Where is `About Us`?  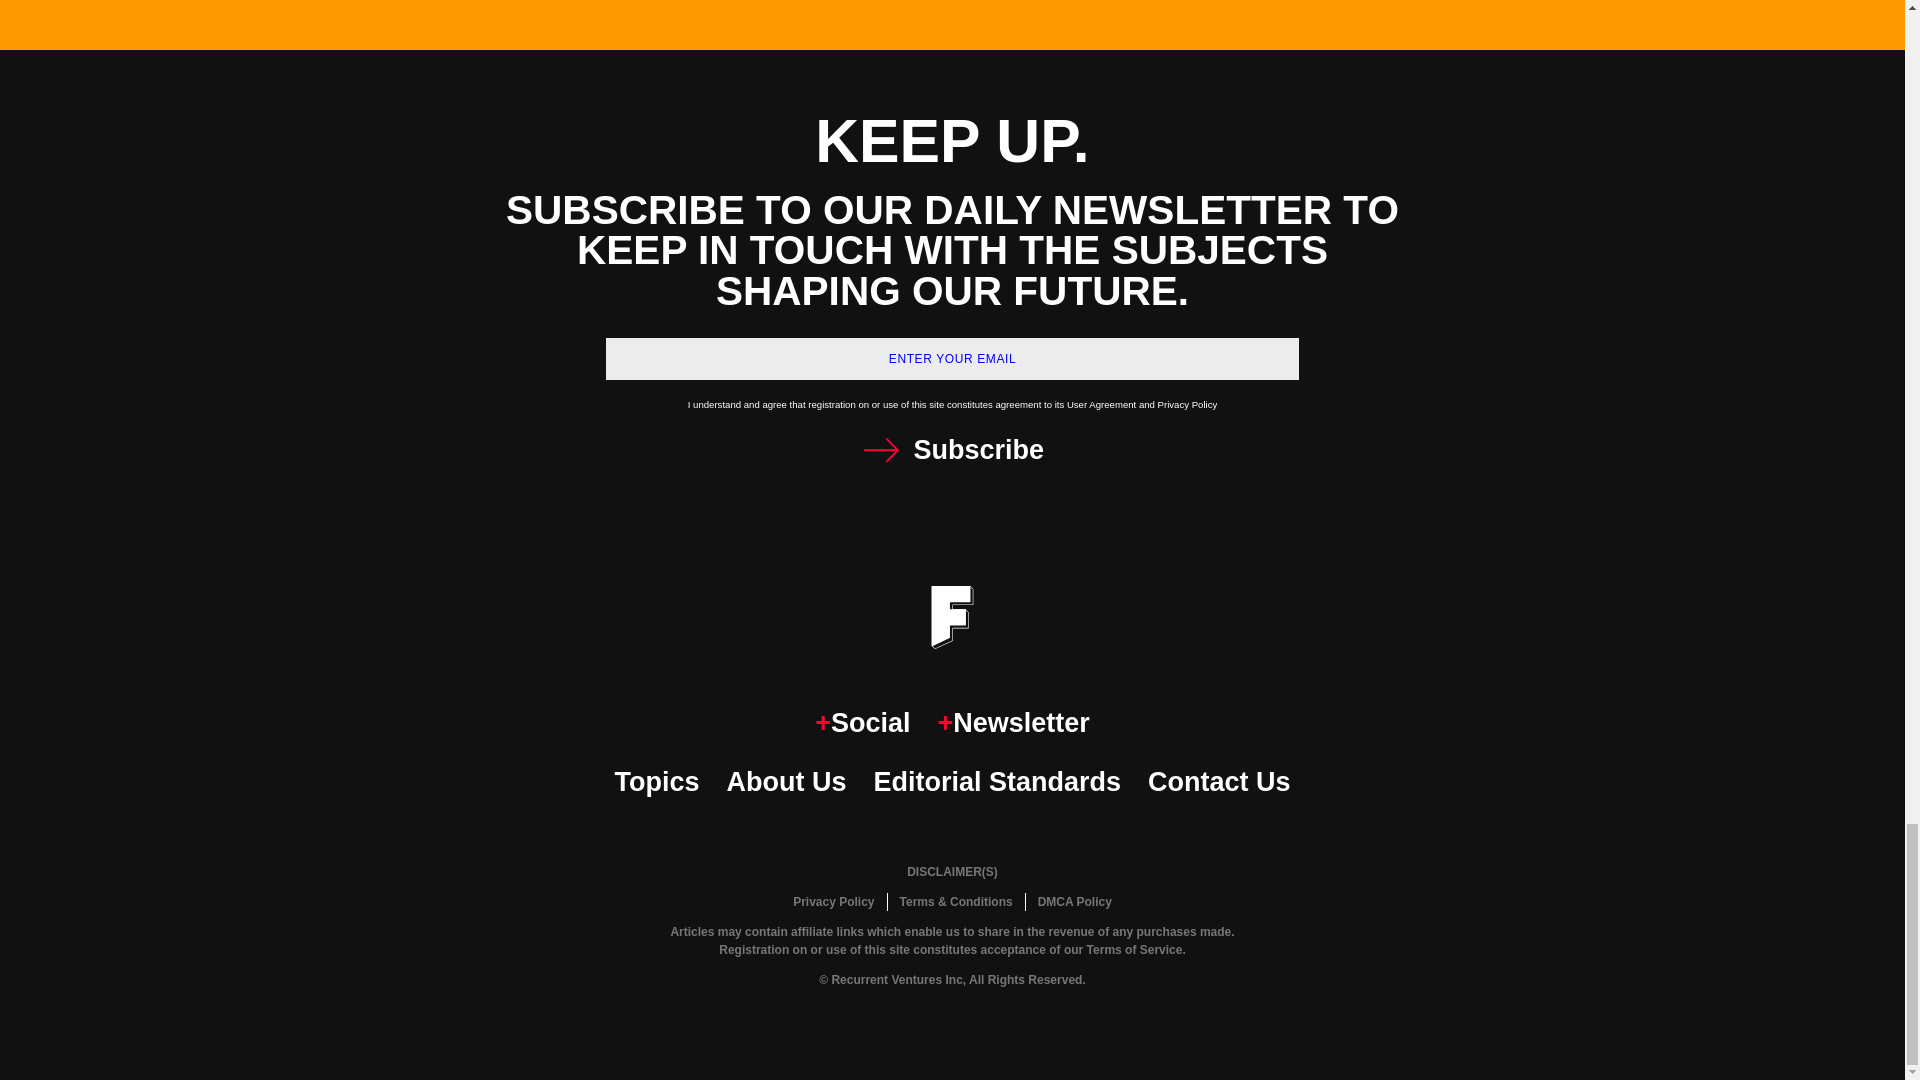 About Us is located at coordinates (786, 782).